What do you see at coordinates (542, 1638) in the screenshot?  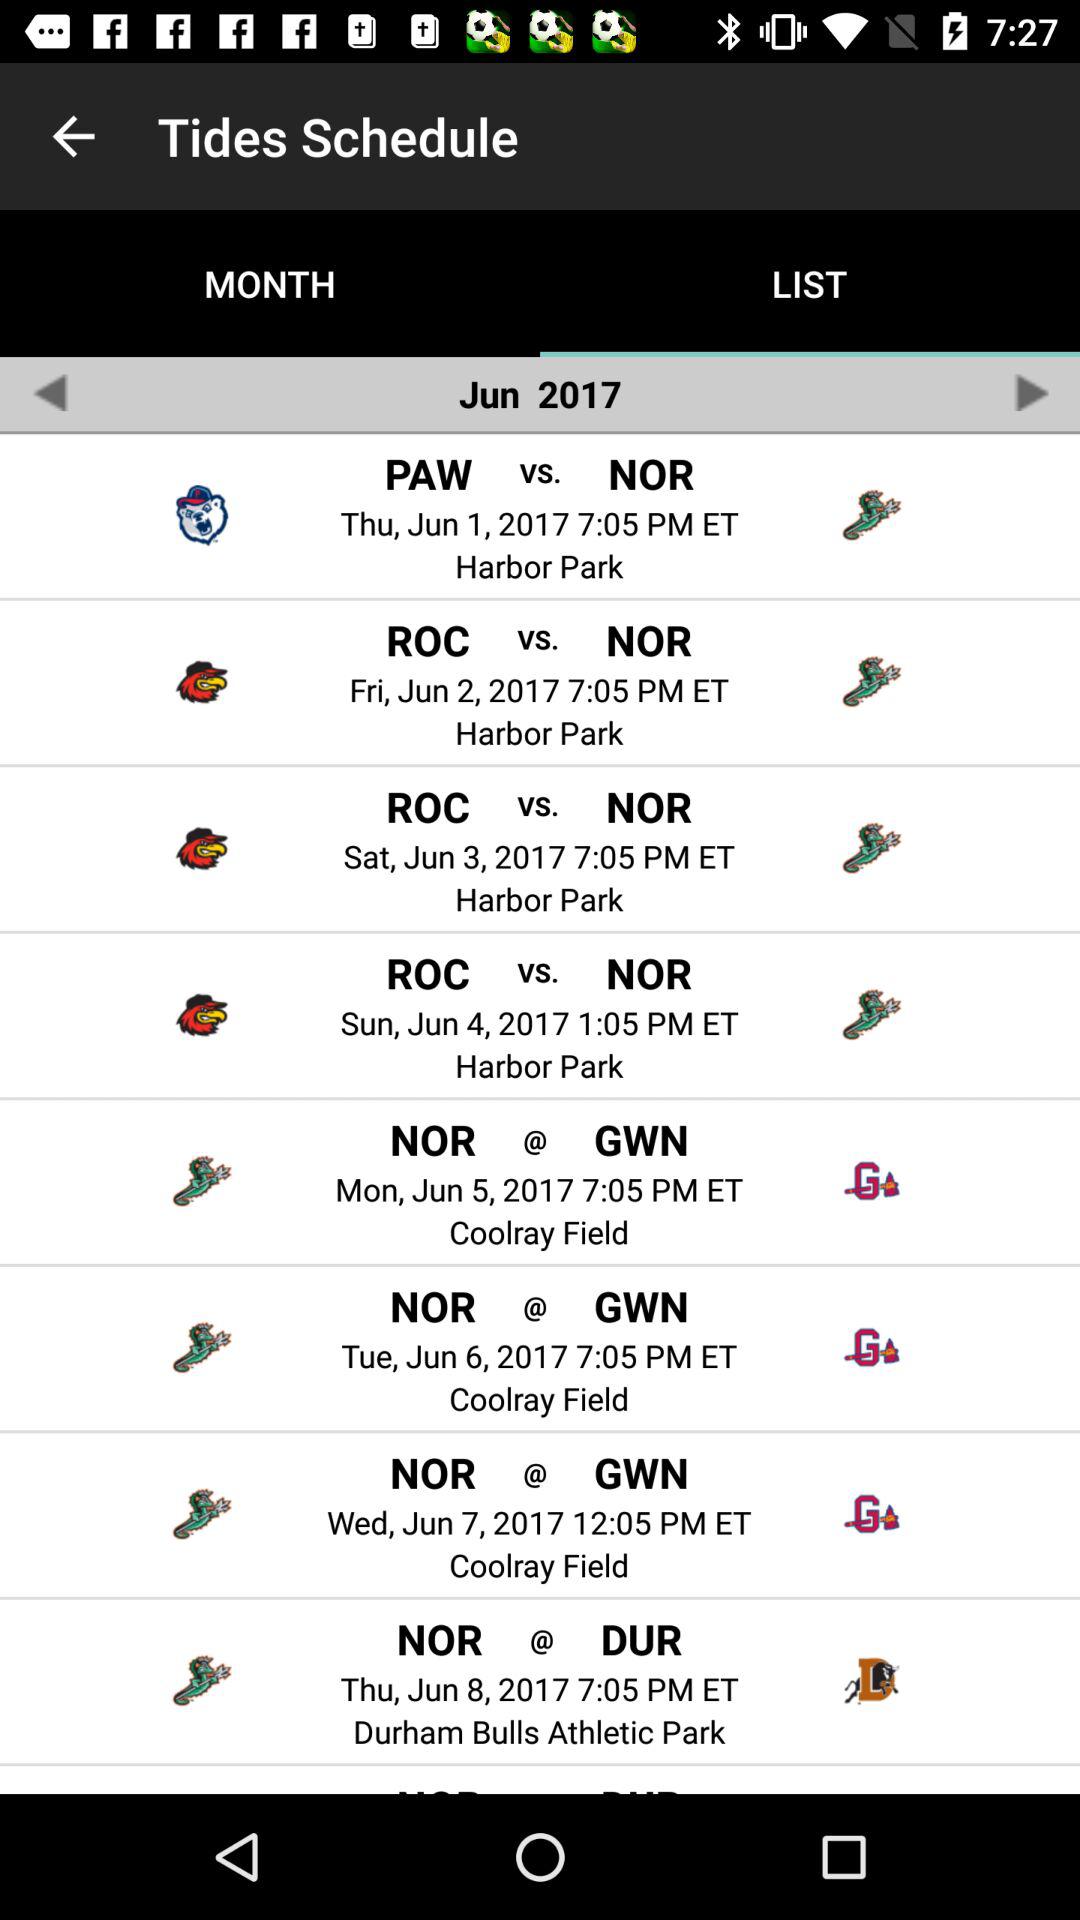 I see `turn off app to the right of nor icon` at bounding box center [542, 1638].